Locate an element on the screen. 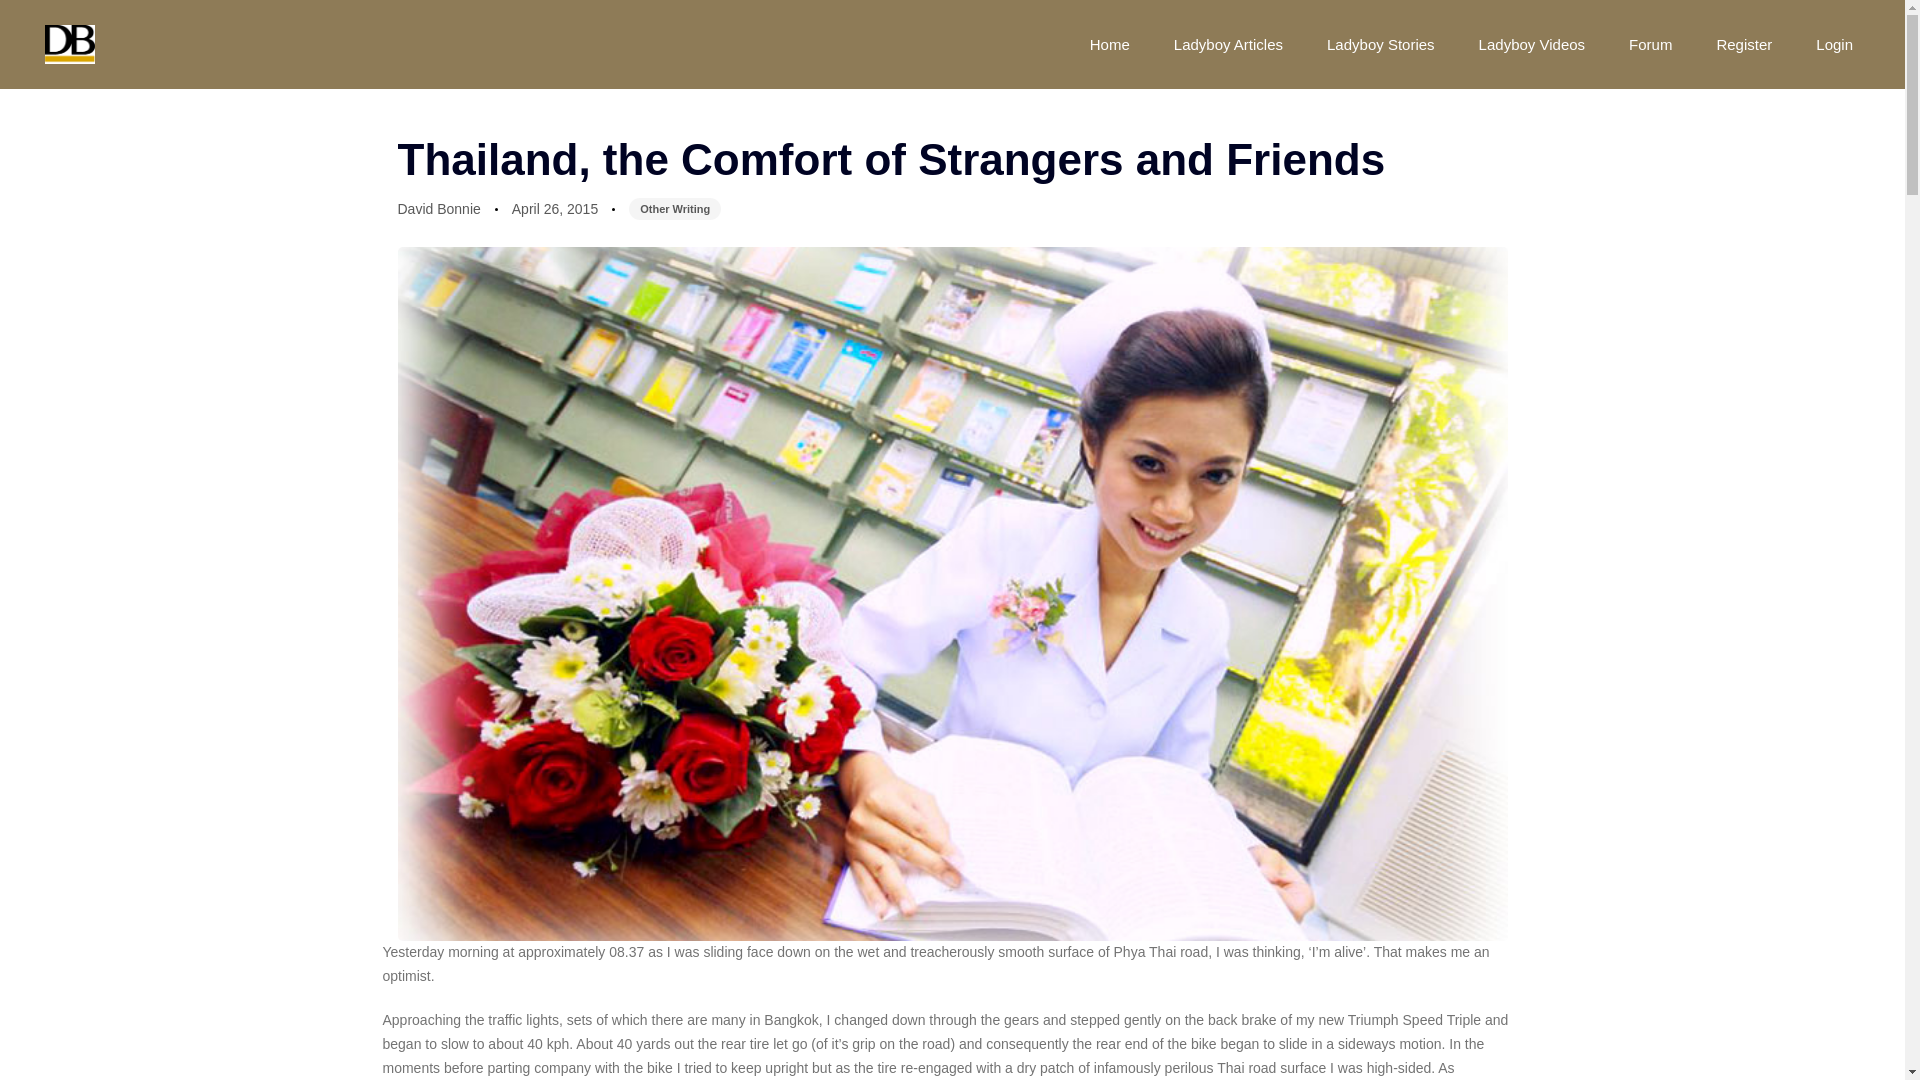 This screenshot has width=1920, height=1080. Login is located at coordinates (1834, 44).